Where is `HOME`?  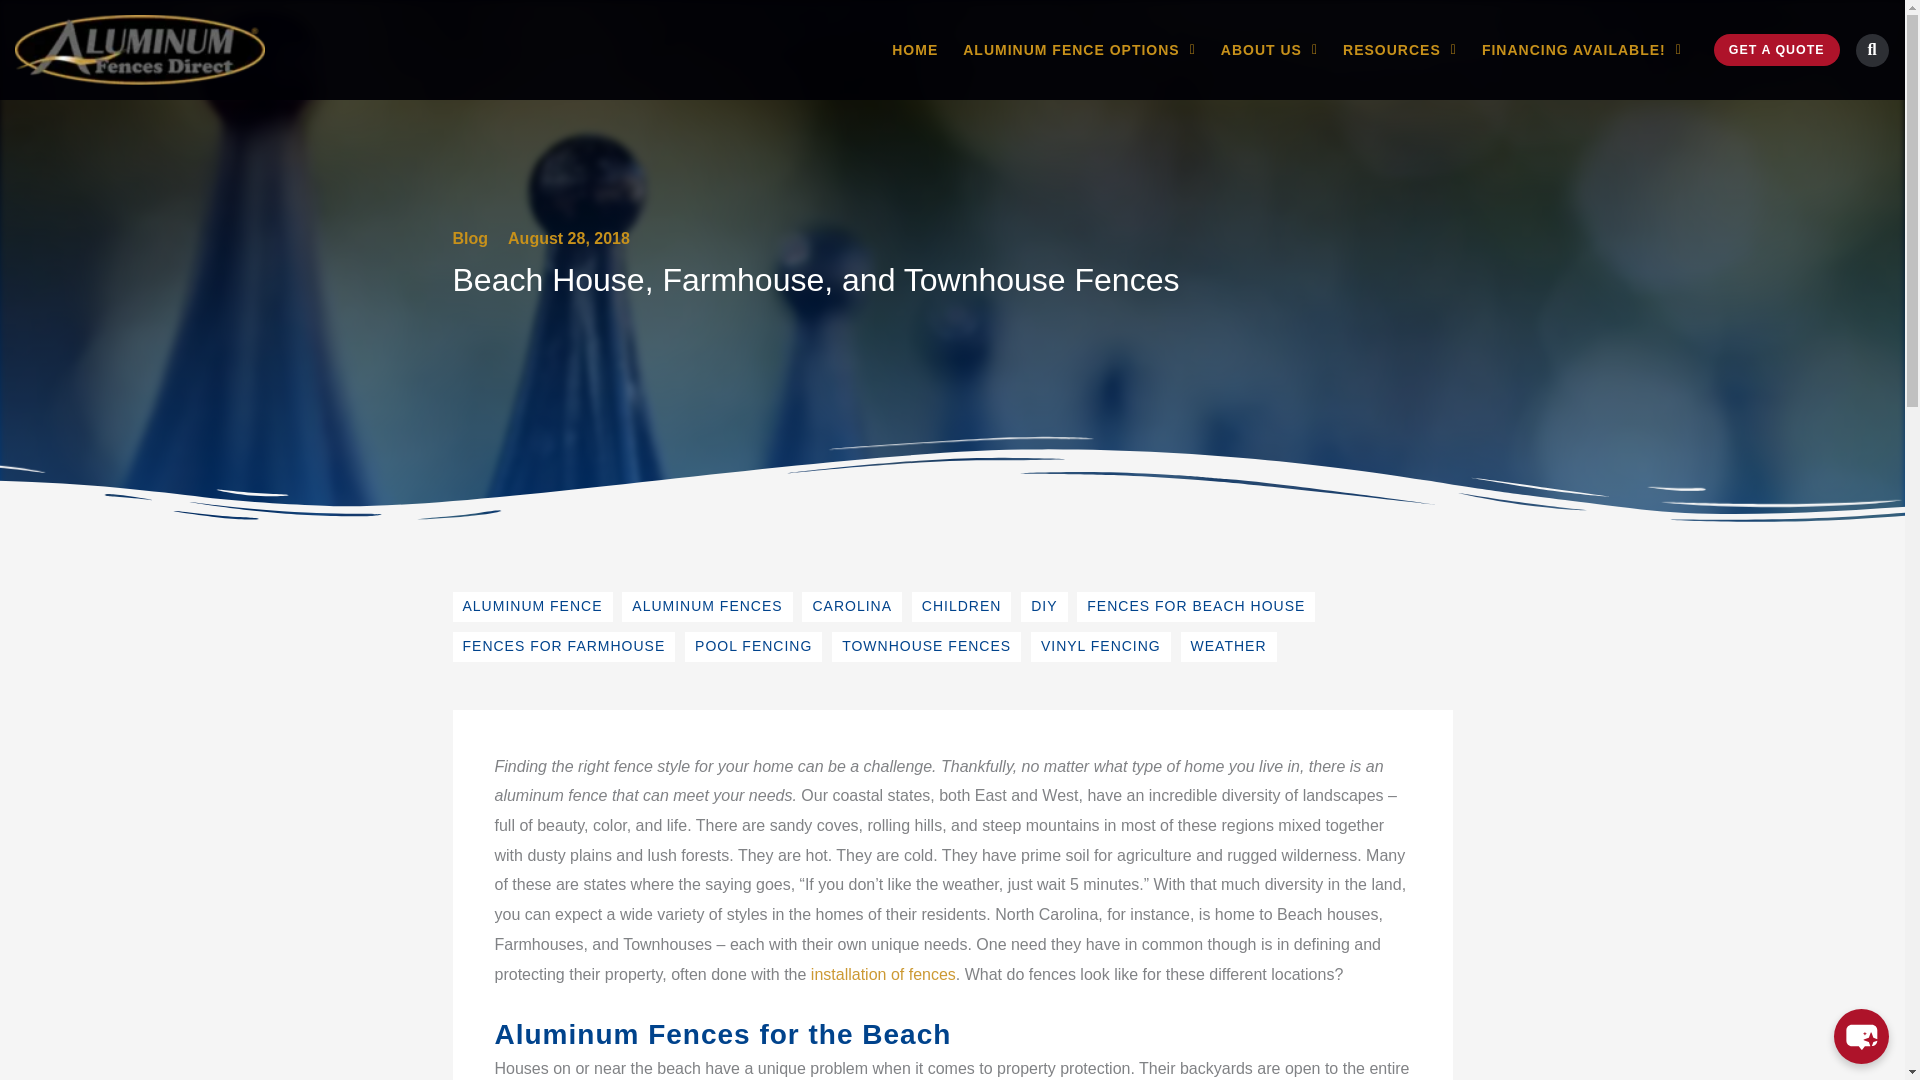
HOME is located at coordinates (915, 50).